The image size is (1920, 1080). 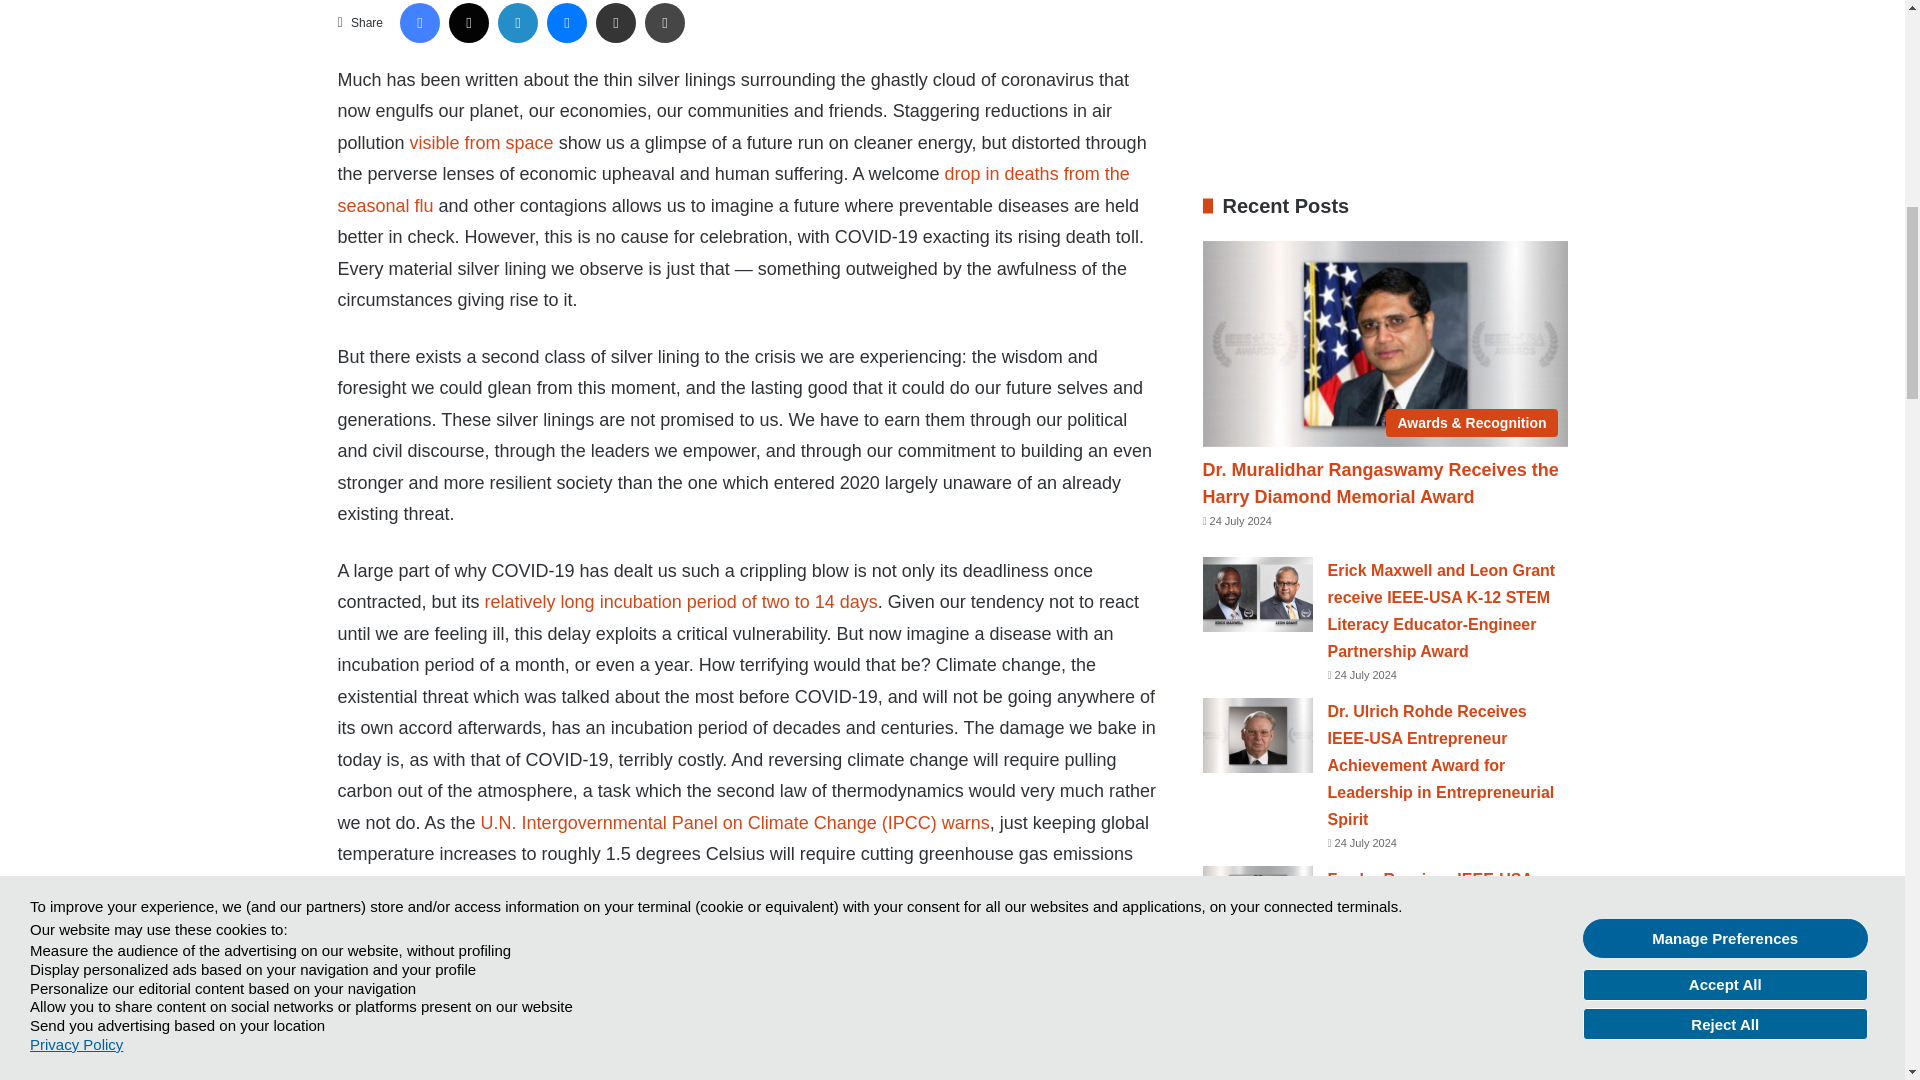 What do you see at coordinates (517, 23) in the screenshot?
I see `LinkedIn` at bounding box center [517, 23].